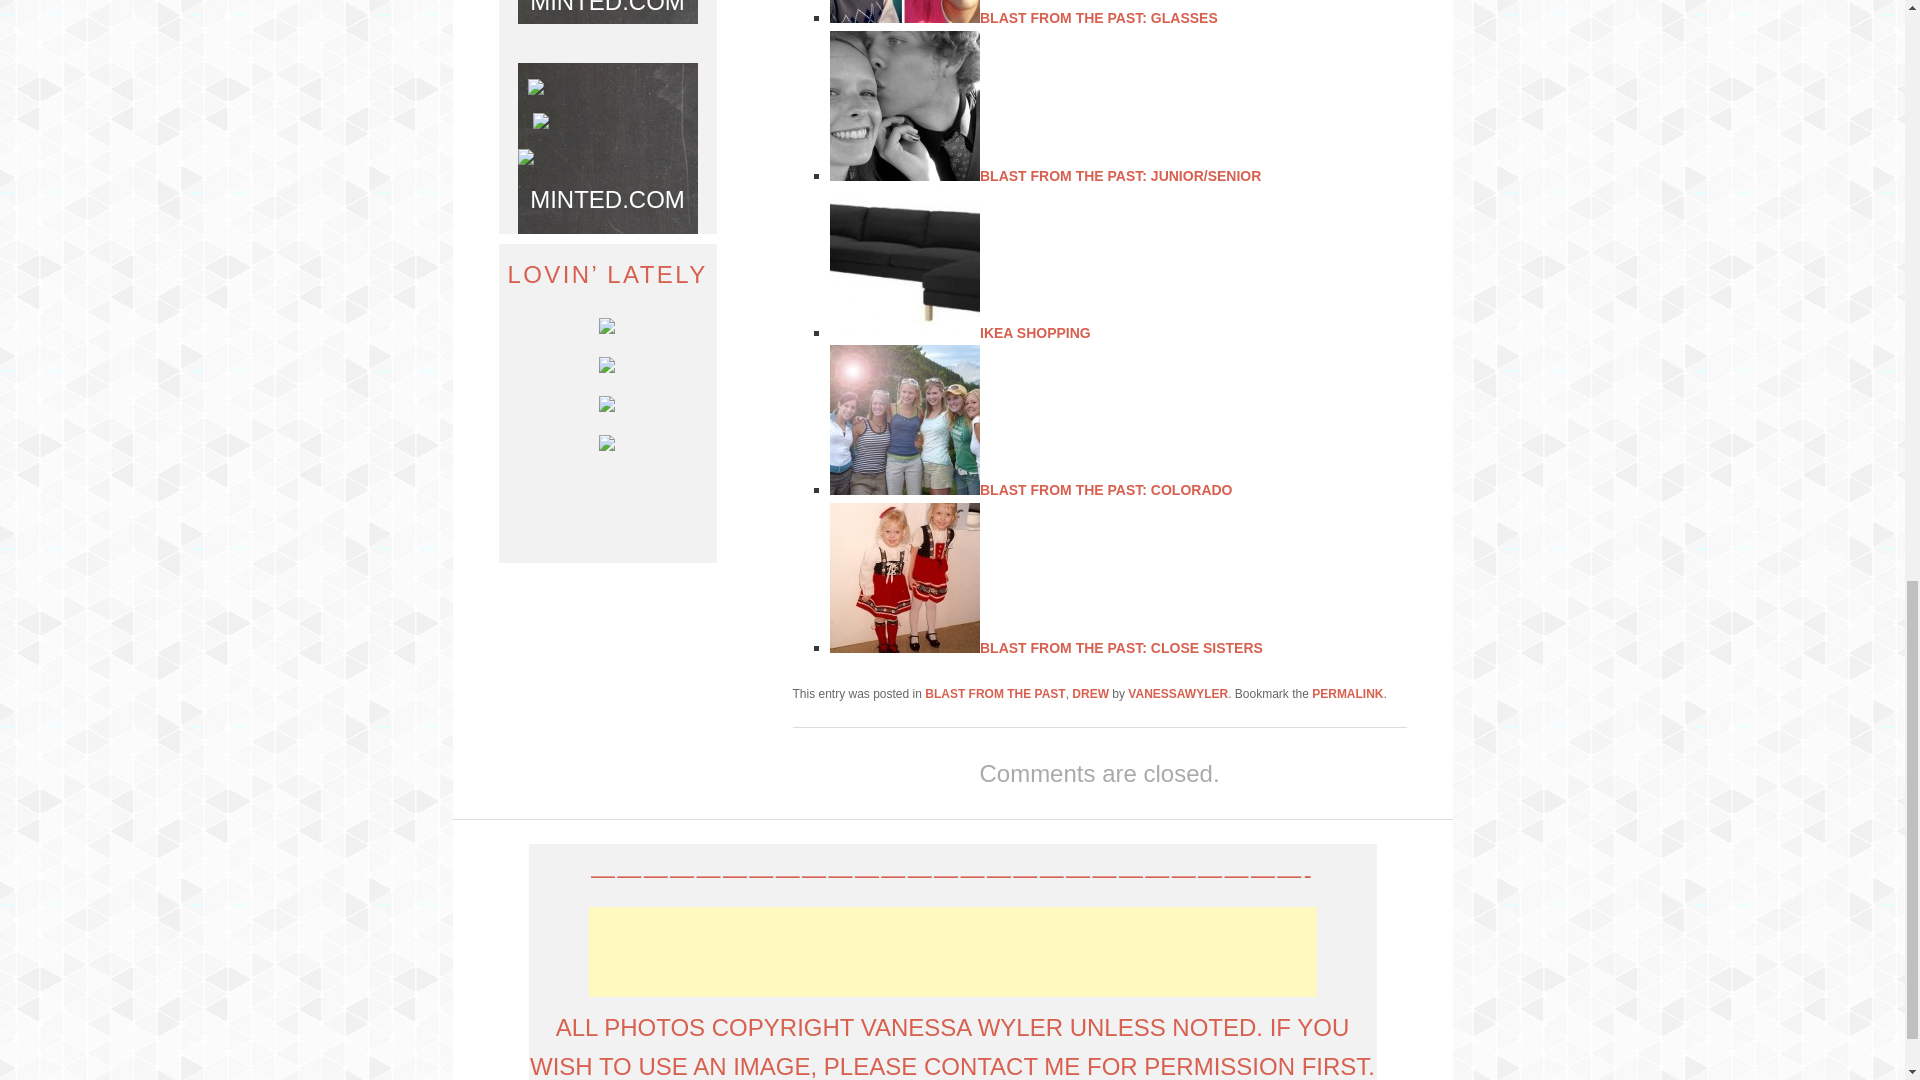 Image resolution: width=1920 pixels, height=1080 pixels. What do you see at coordinates (1034, 333) in the screenshot?
I see `IKEA SHOPPING` at bounding box center [1034, 333].